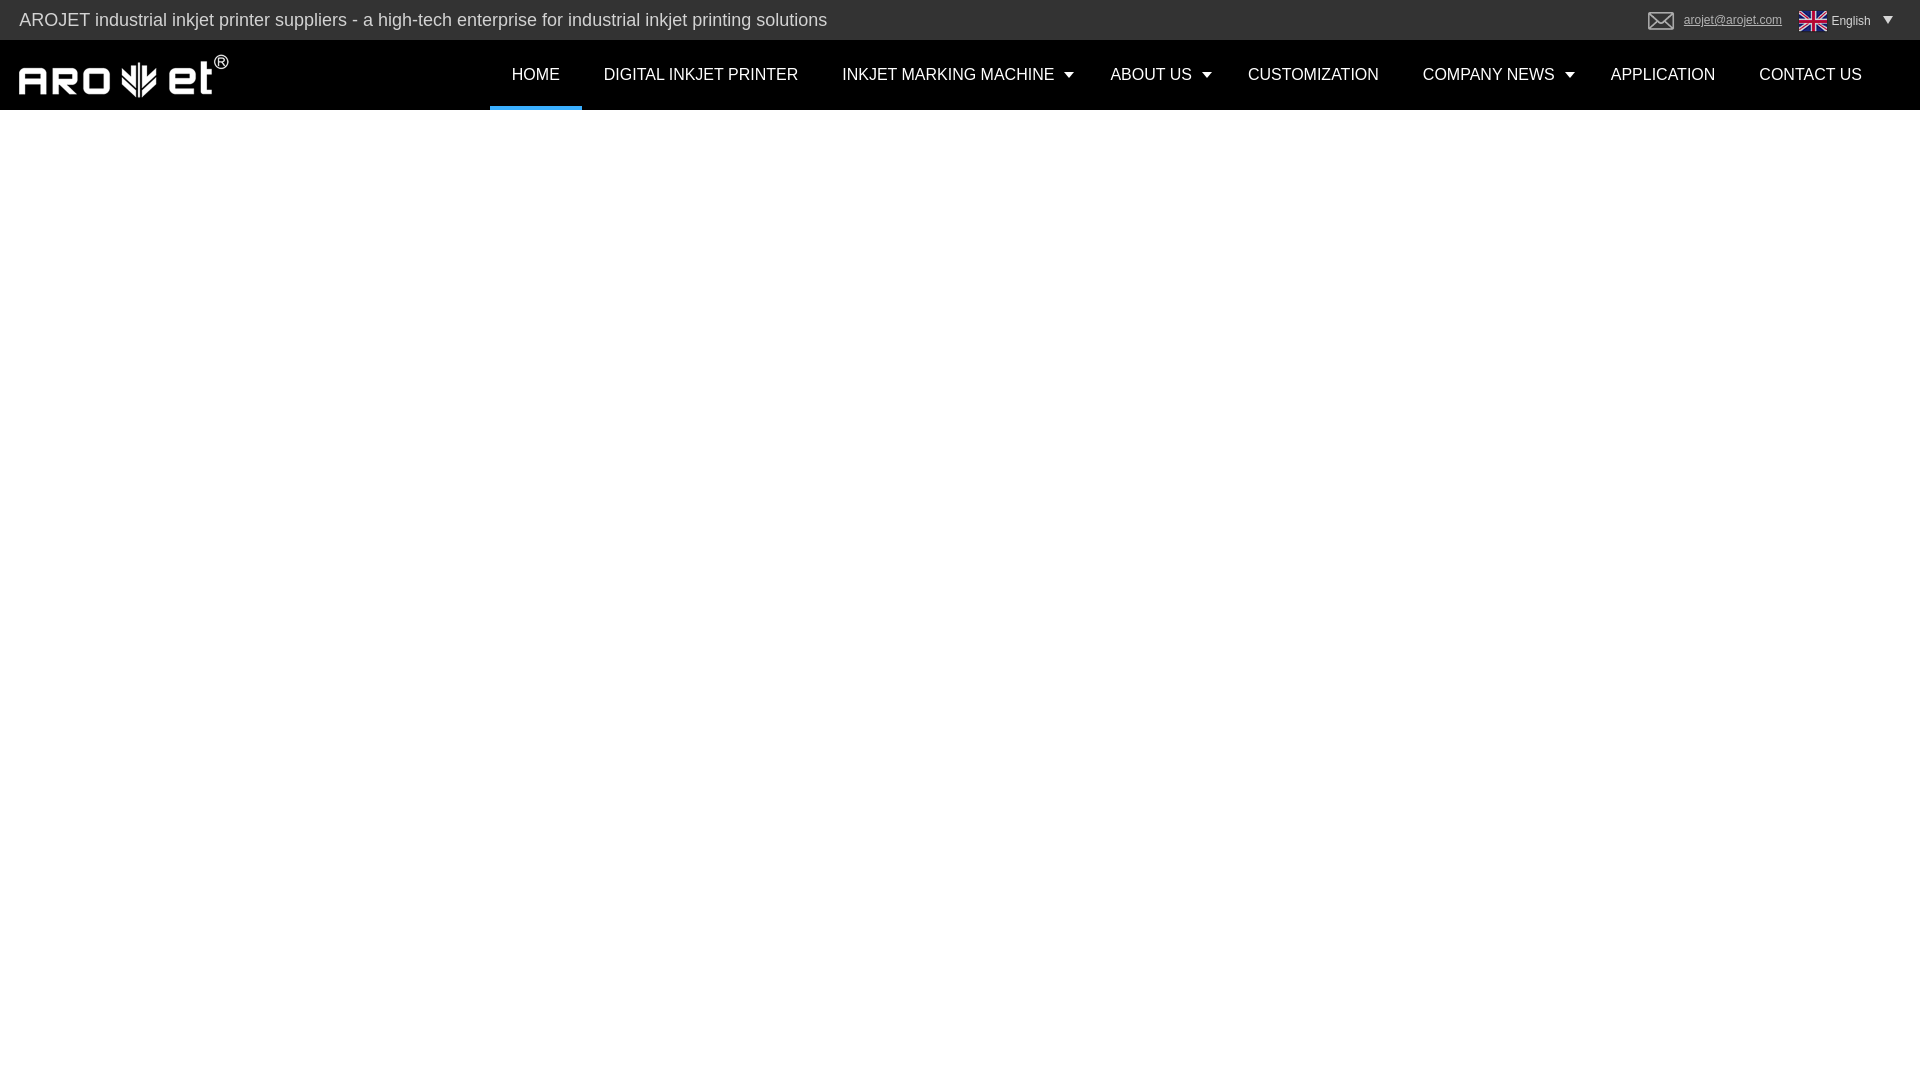  What do you see at coordinates (1810, 74) in the screenshot?
I see `CONTACT US` at bounding box center [1810, 74].